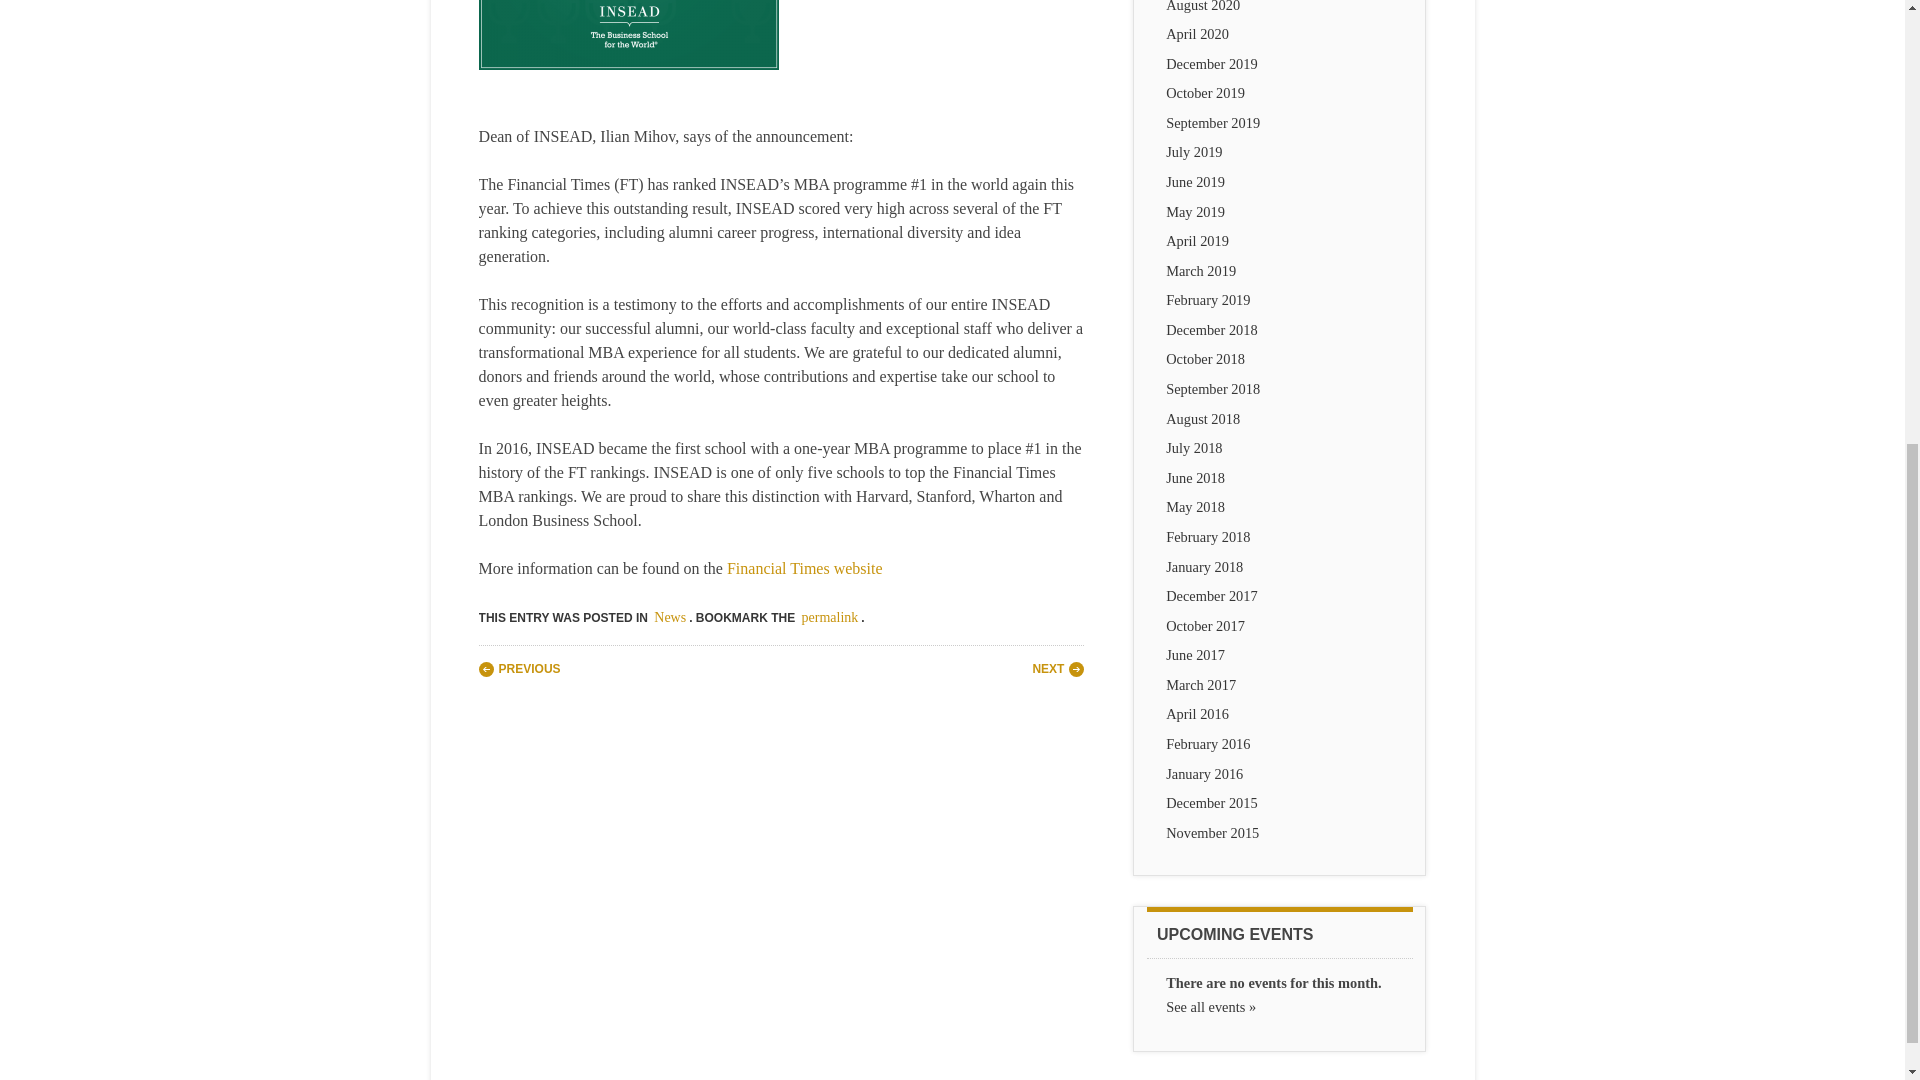 The image size is (1920, 1080). I want to click on October 2019, so click(1204, 93).